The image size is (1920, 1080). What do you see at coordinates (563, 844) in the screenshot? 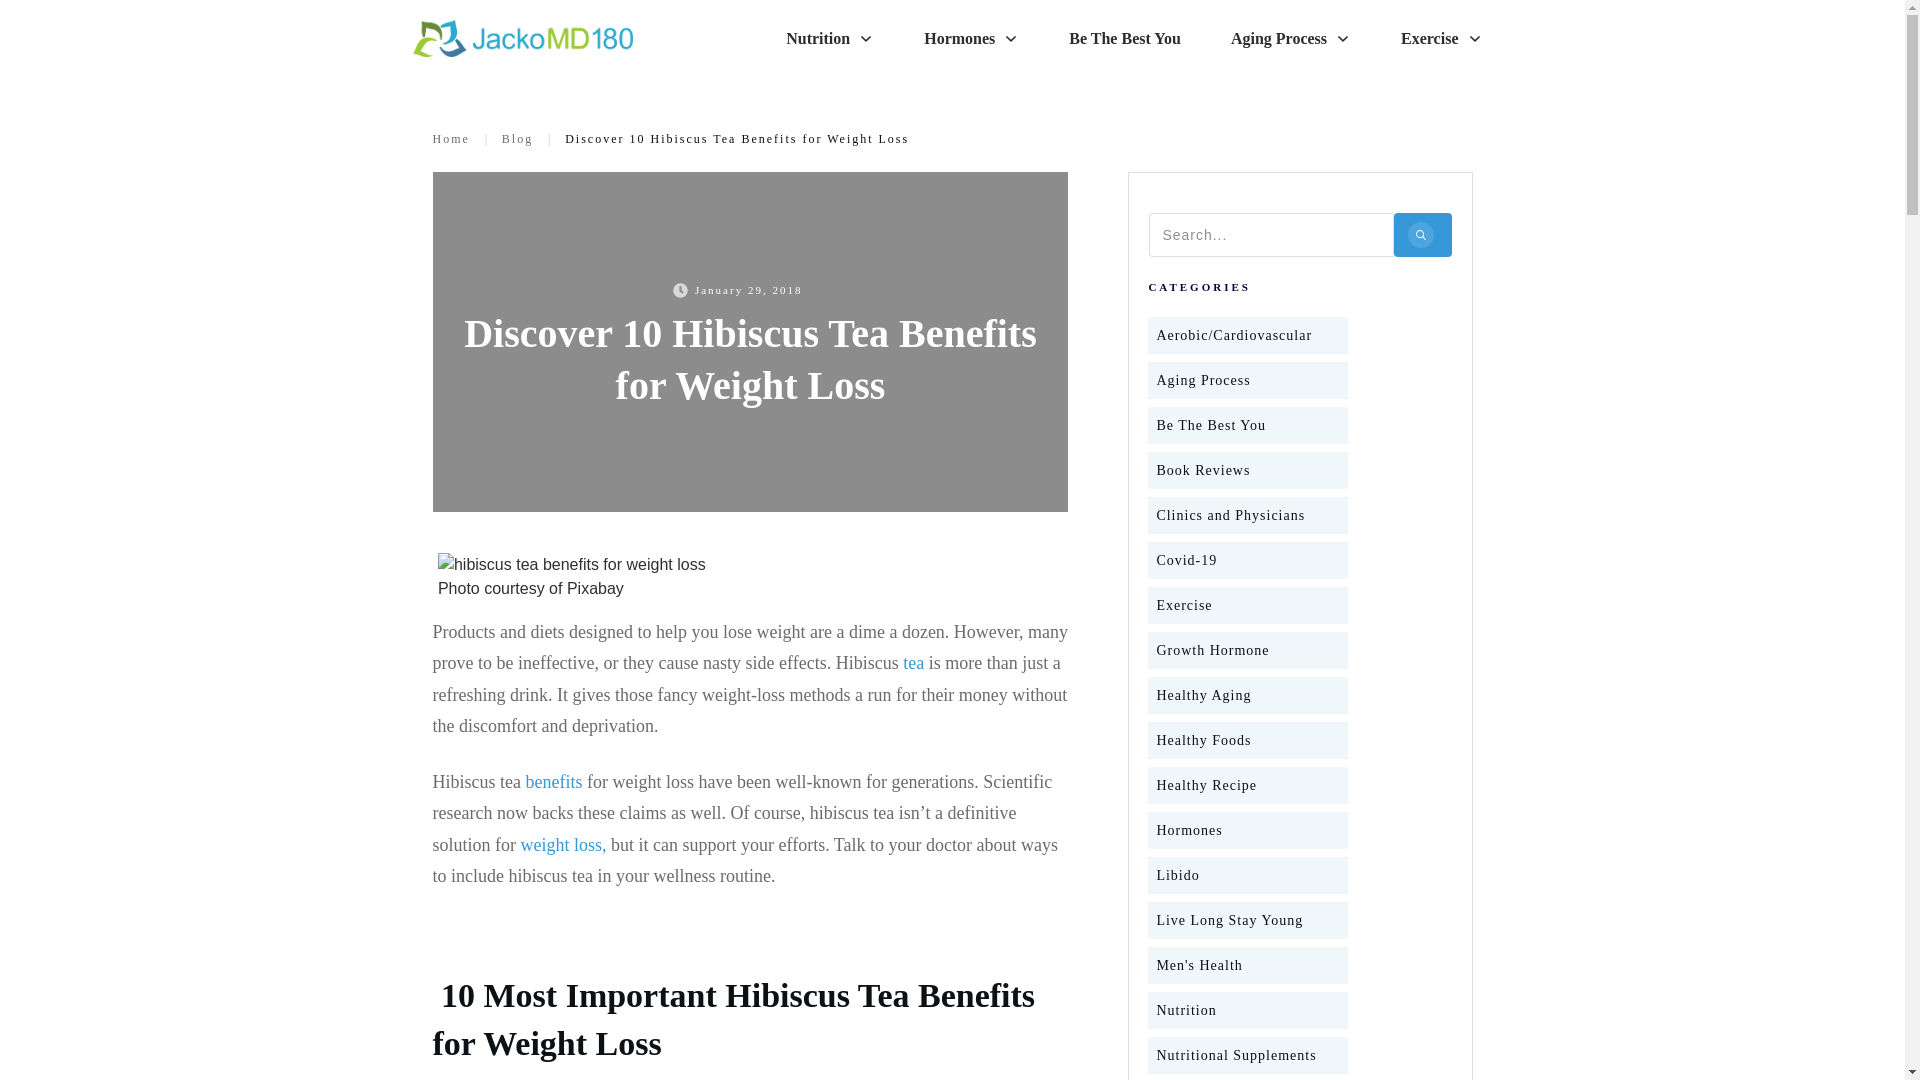
I see `weight loss,` at bounding box center [563, 844].